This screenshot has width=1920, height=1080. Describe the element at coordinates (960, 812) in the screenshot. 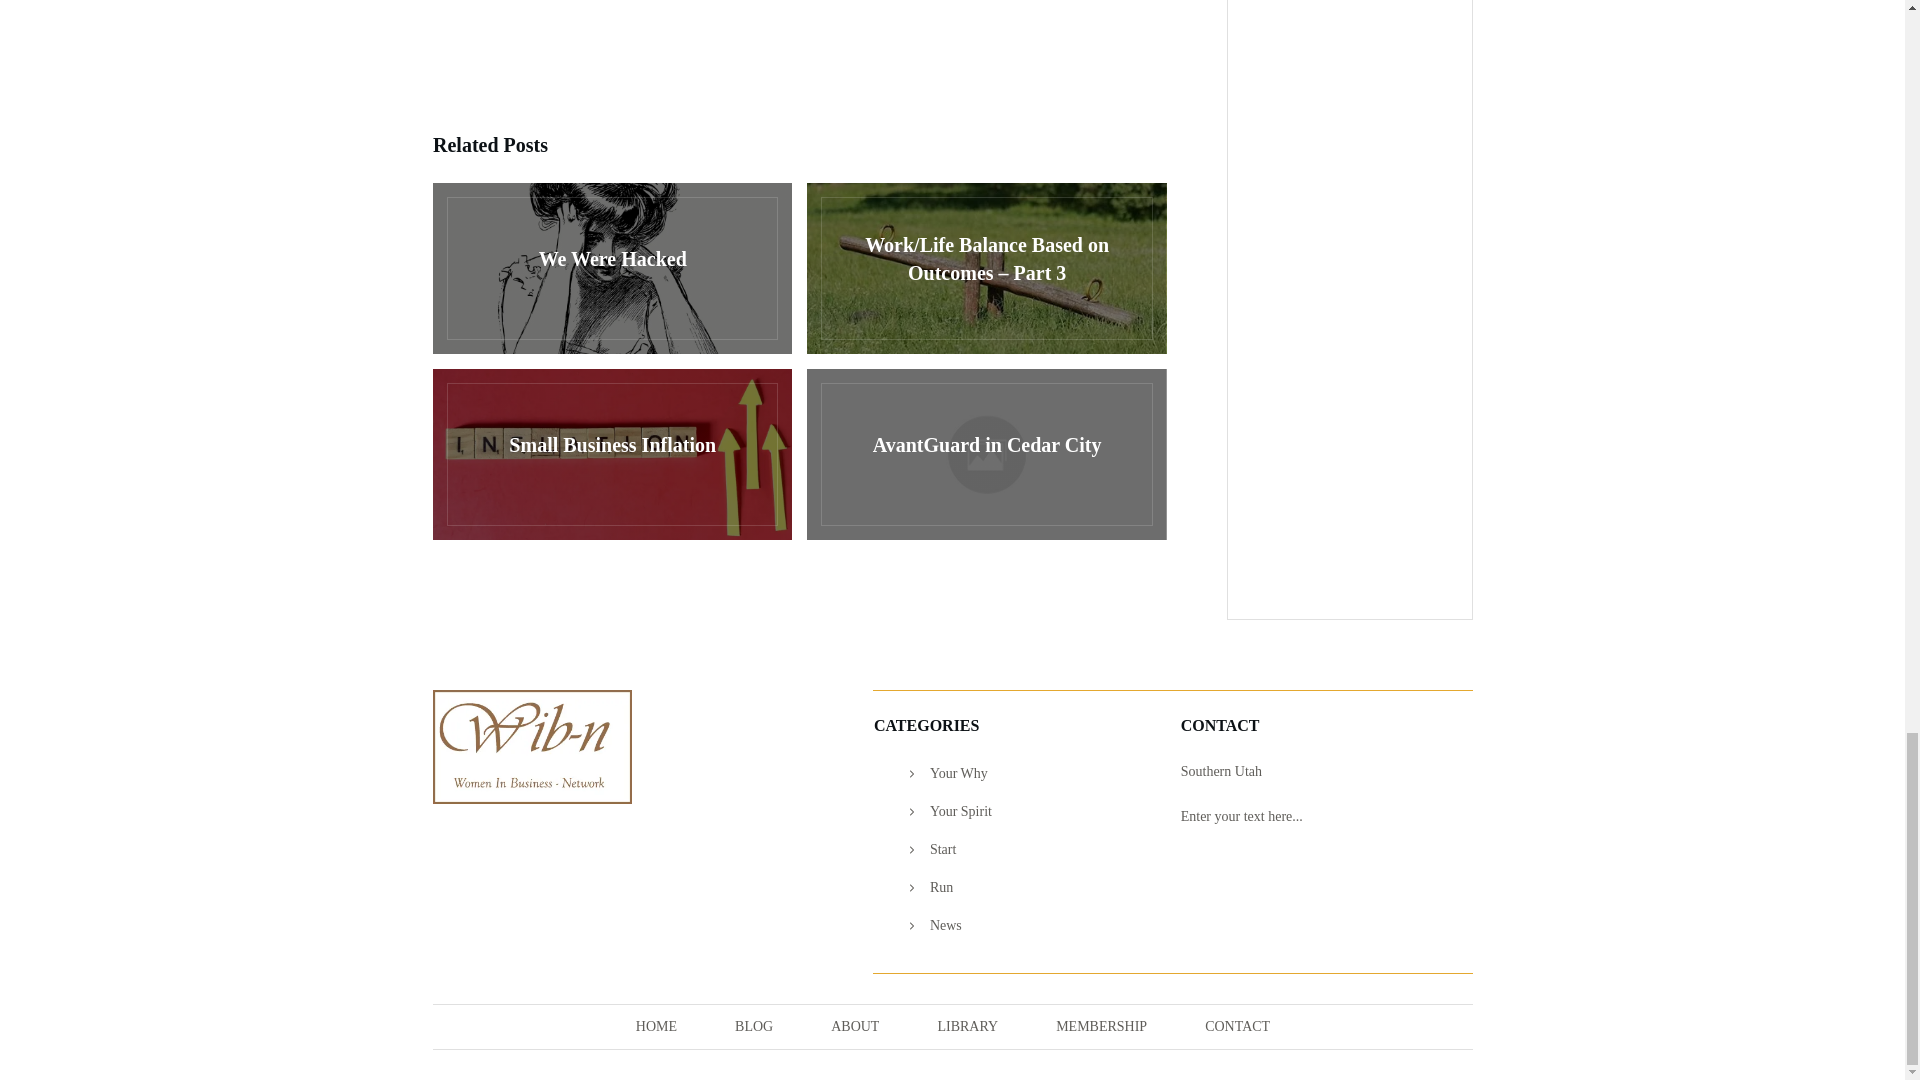

I see `Your Spirit` at that location.